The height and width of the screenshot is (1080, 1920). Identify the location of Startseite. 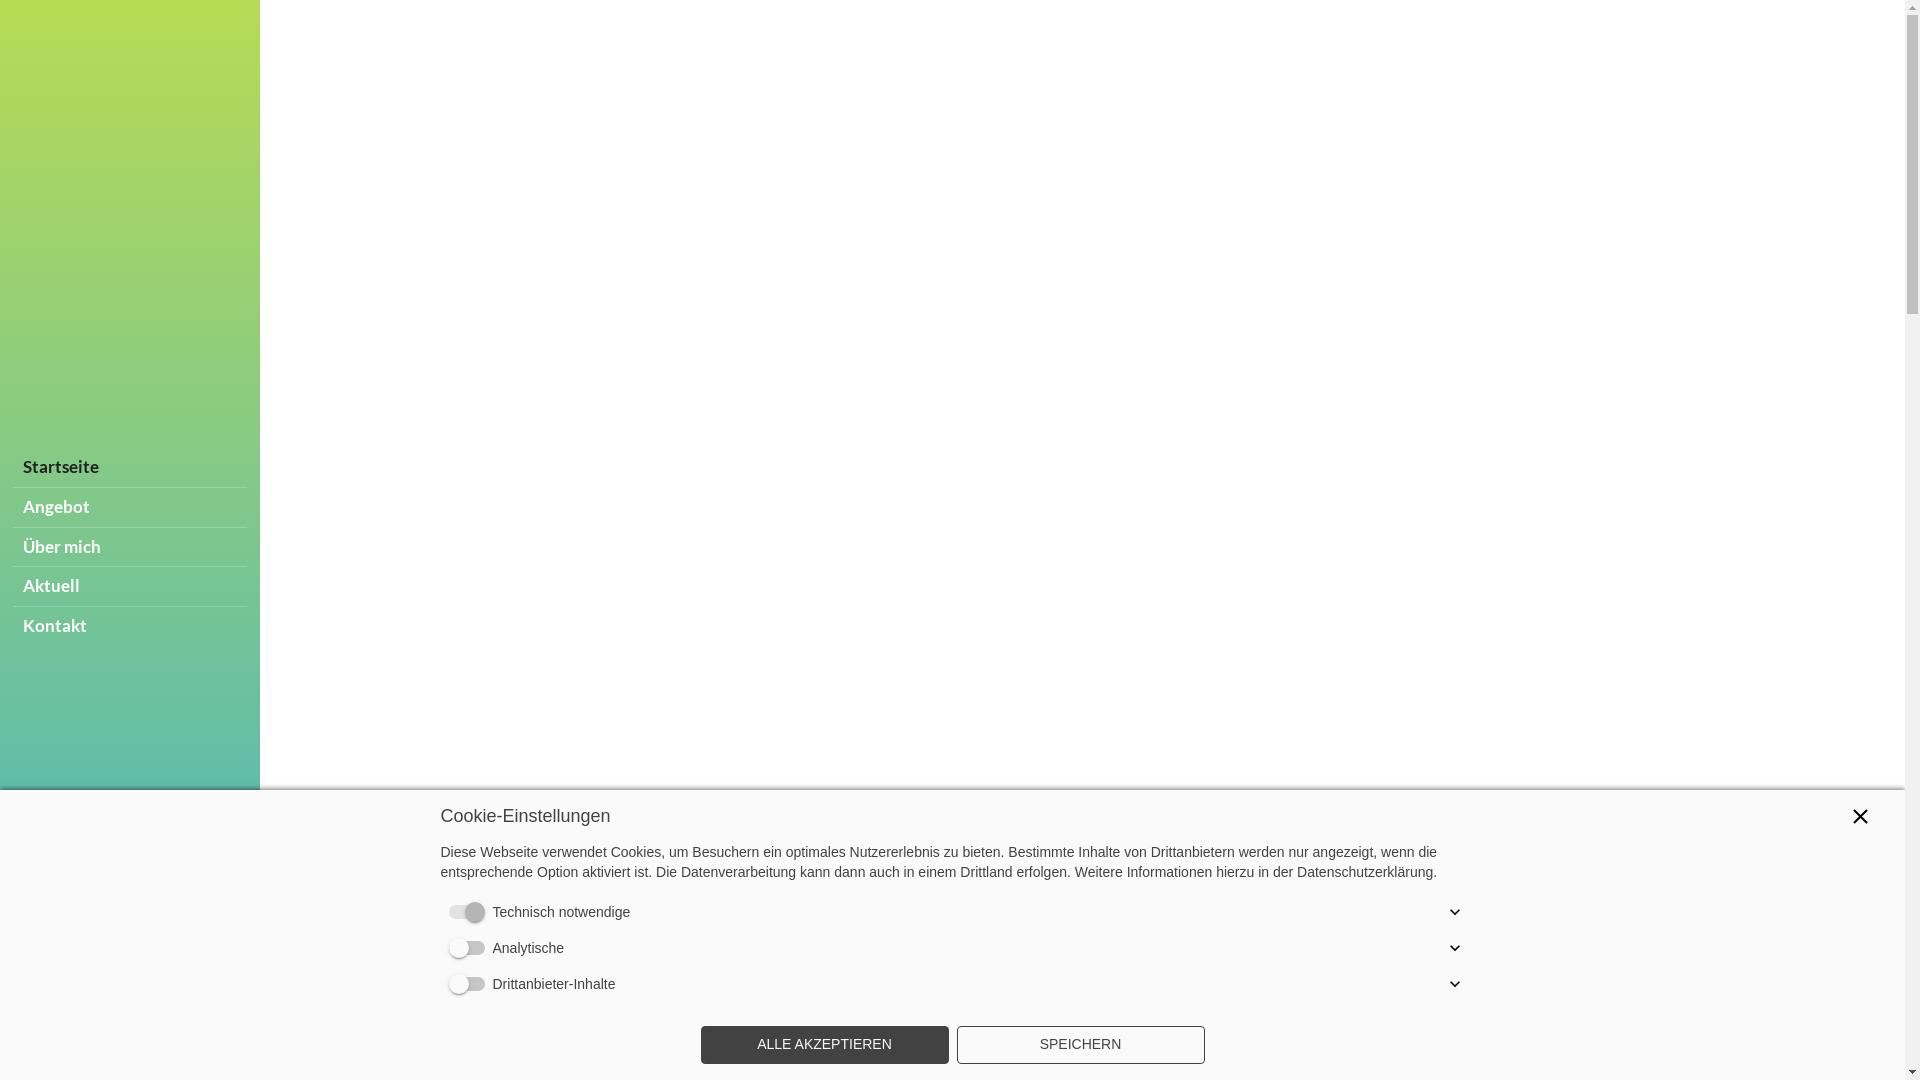
(130, 468).